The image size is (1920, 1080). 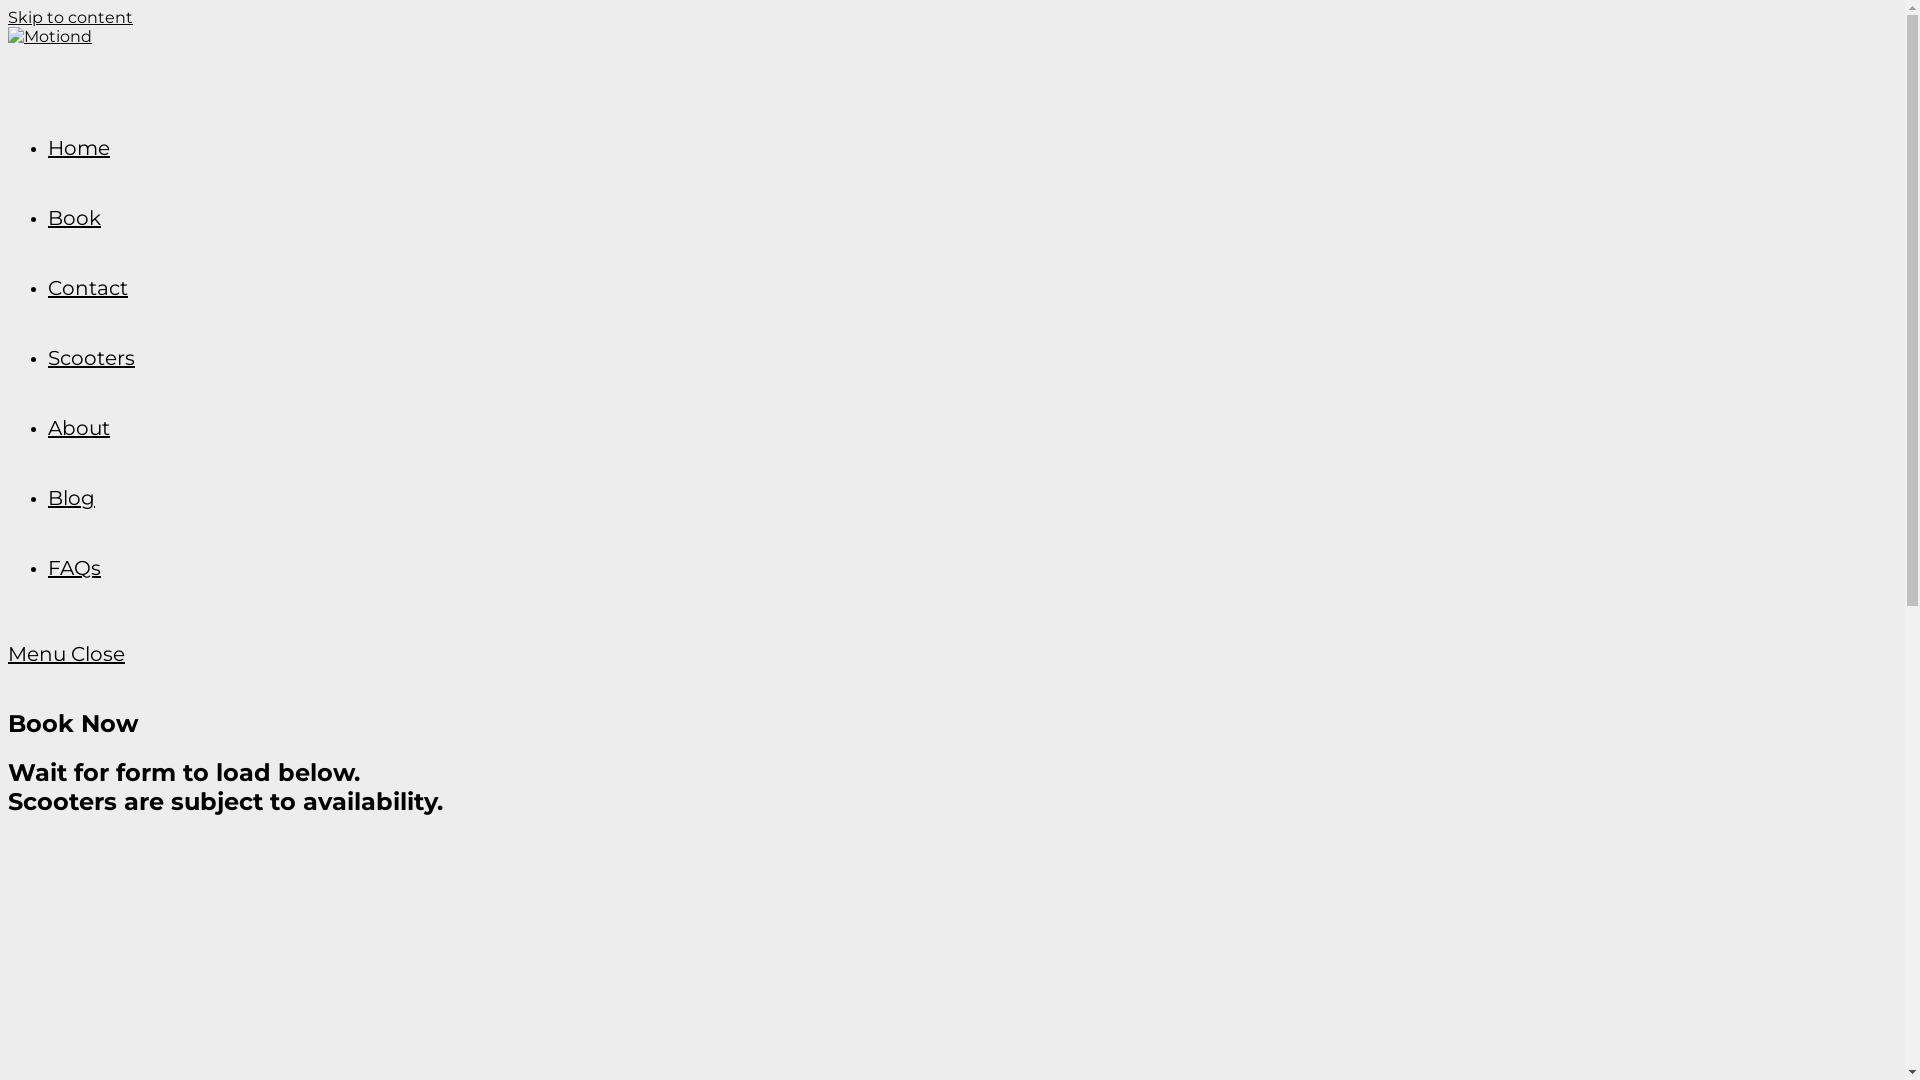 I want to click on Skip to content, so click(x=70, y=18).